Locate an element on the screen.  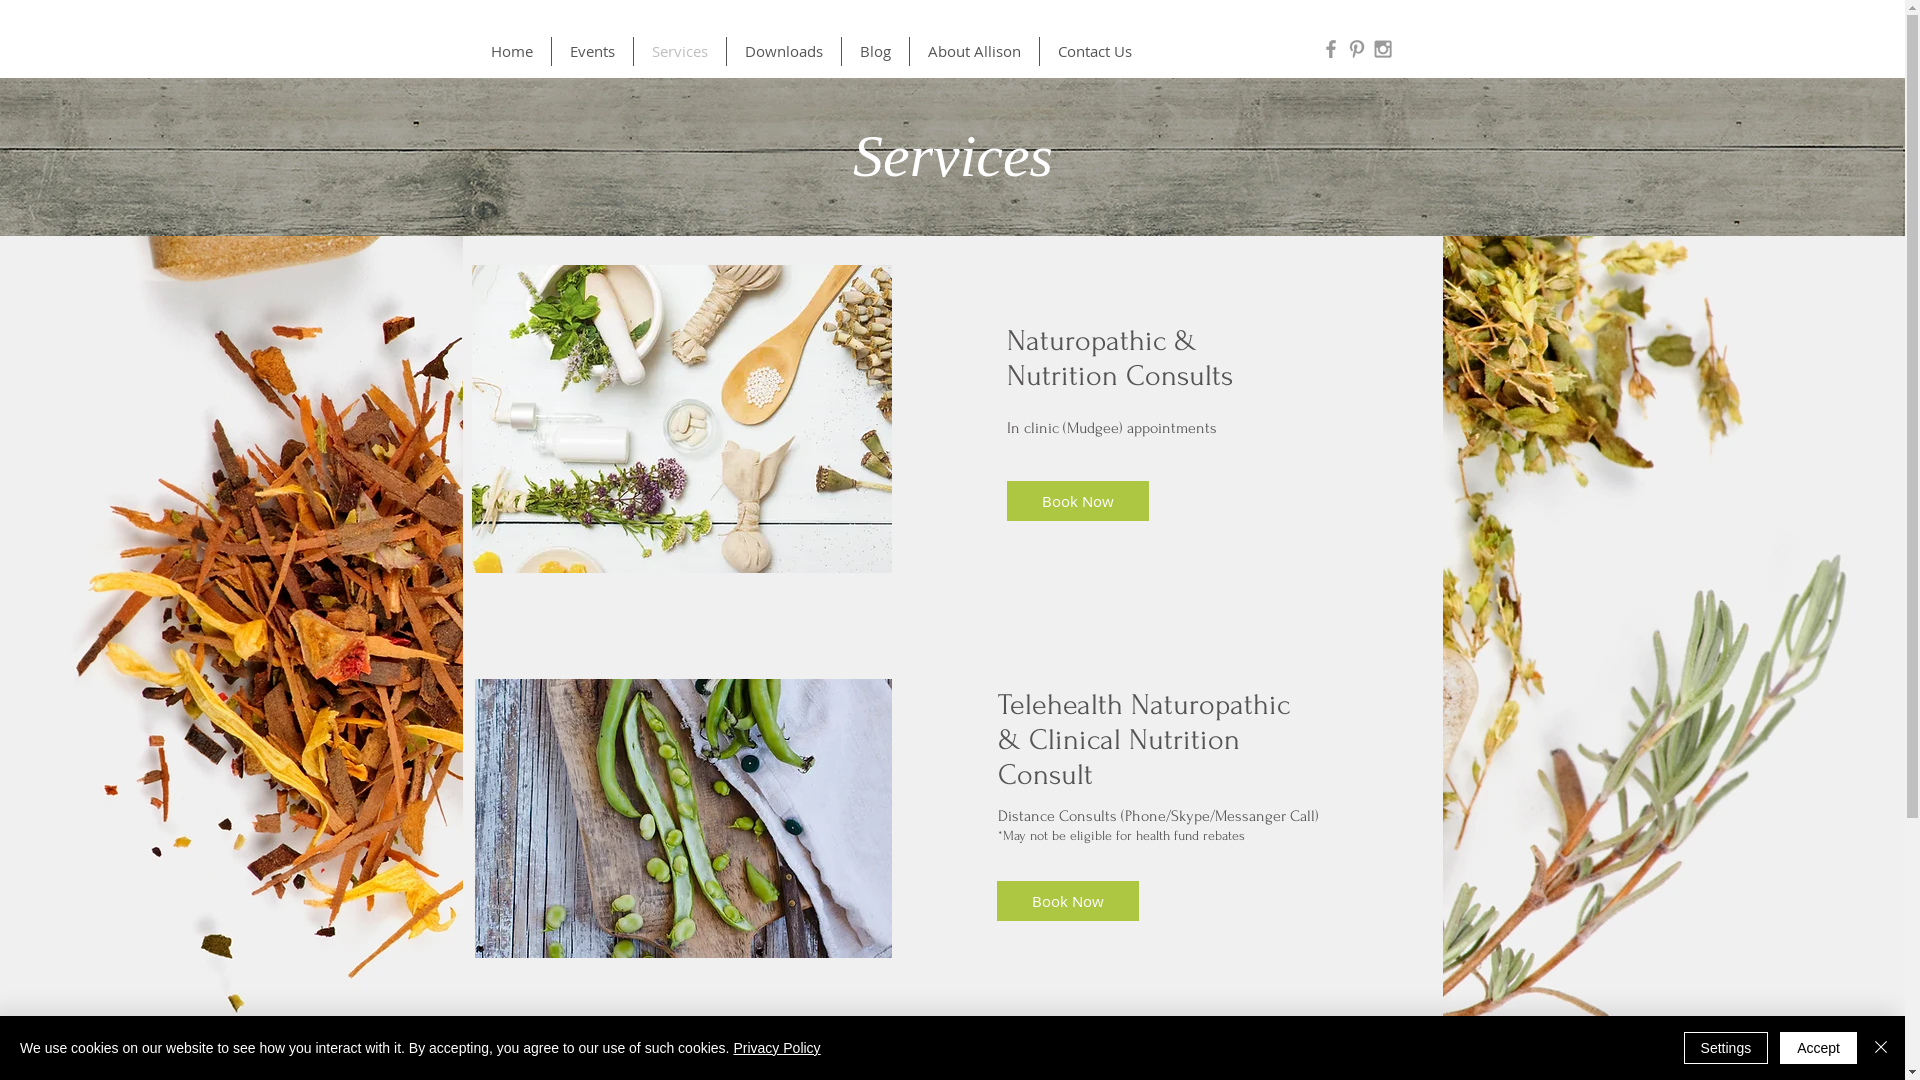
Book Now is located at coordinates (1077, 501).